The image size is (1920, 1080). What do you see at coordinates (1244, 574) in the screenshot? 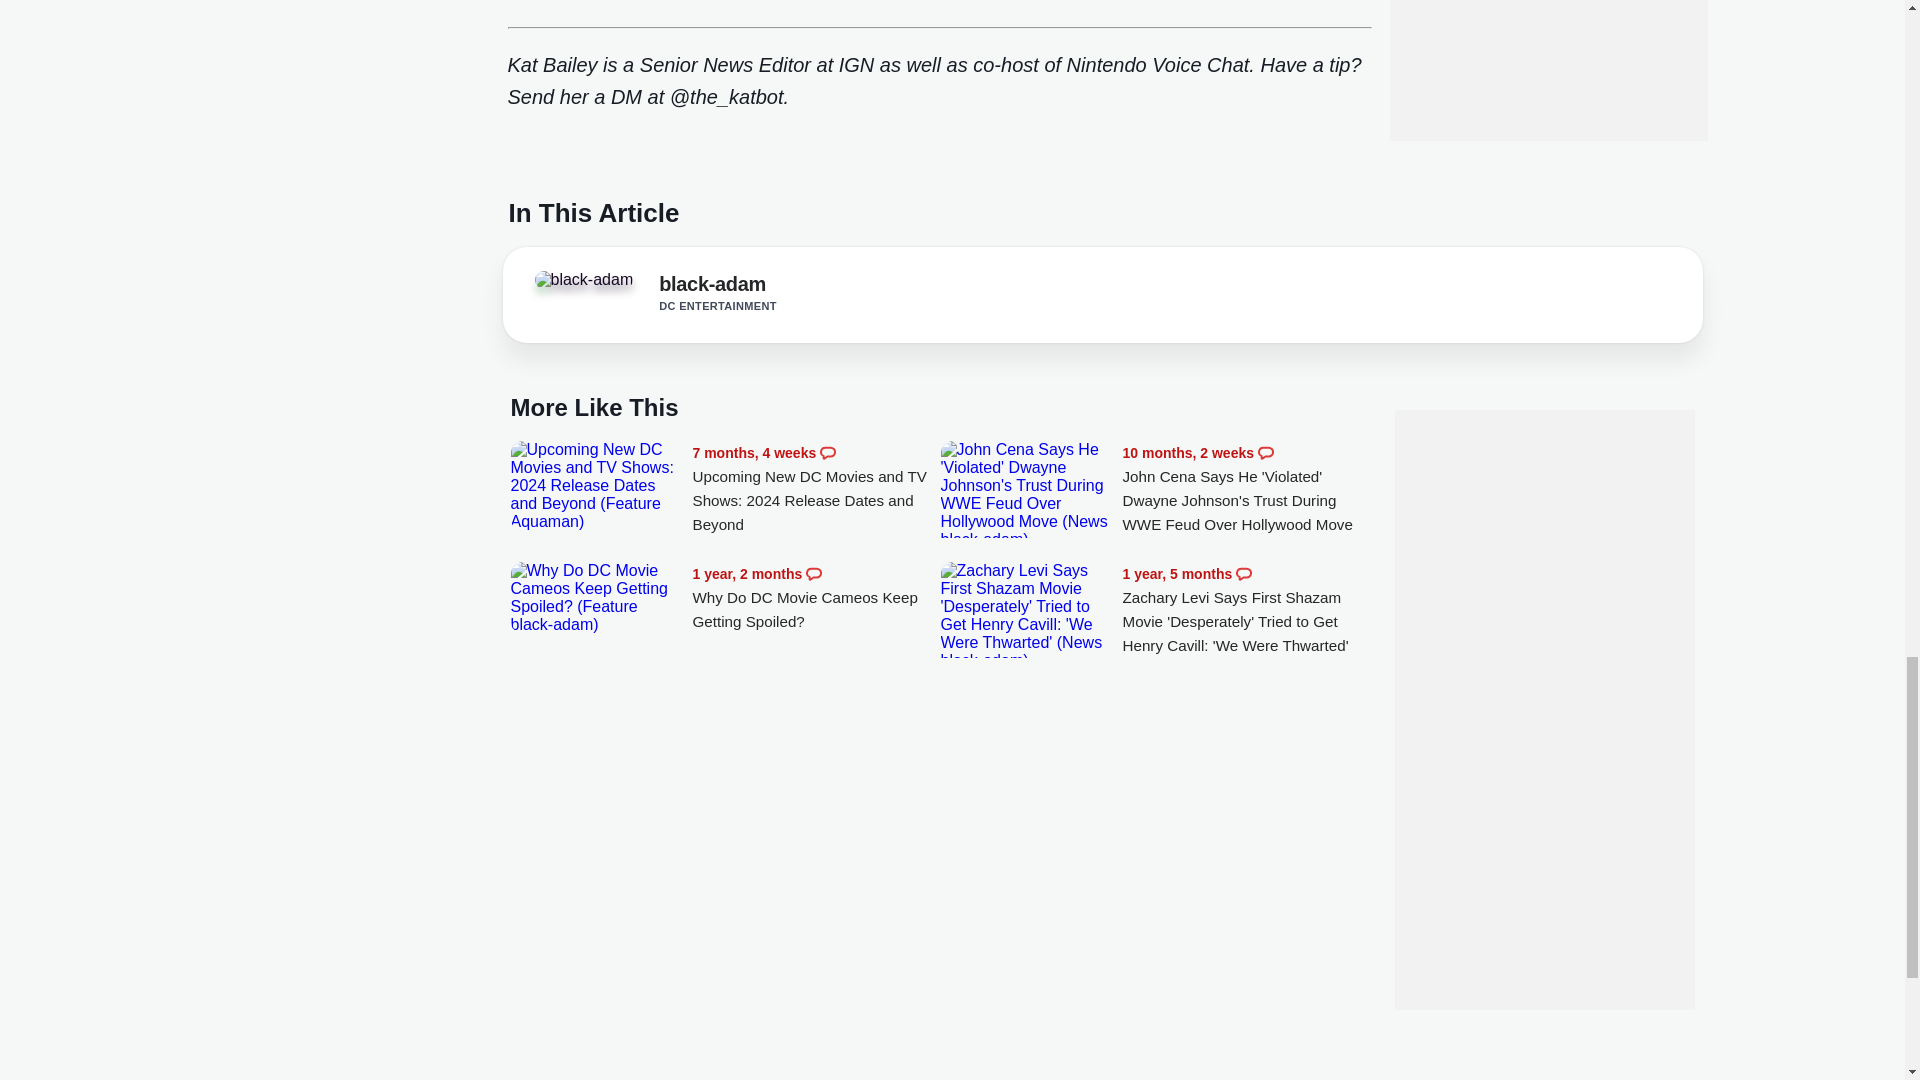
I see `Comments` at bounding box center [1244, 574].